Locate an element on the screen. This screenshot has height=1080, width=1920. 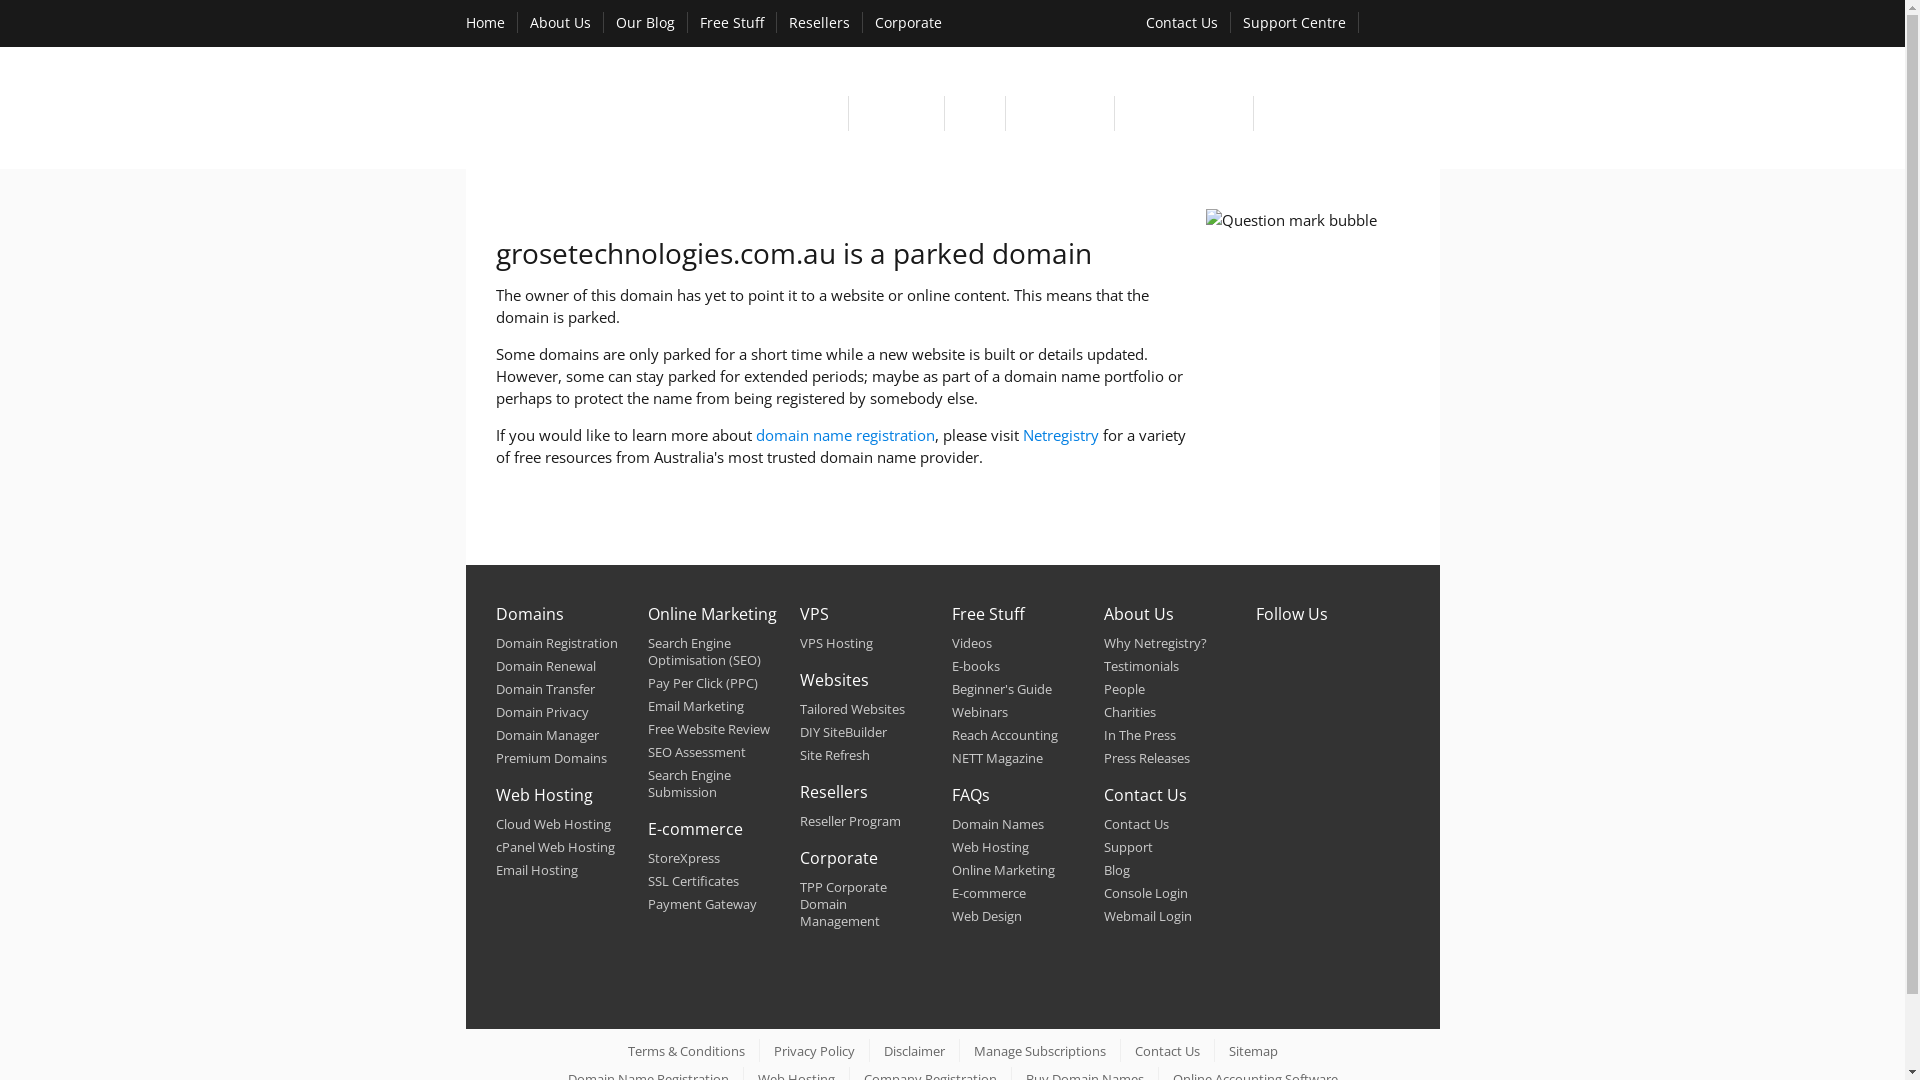
Free Stuff is located at coordinates (988, 614).